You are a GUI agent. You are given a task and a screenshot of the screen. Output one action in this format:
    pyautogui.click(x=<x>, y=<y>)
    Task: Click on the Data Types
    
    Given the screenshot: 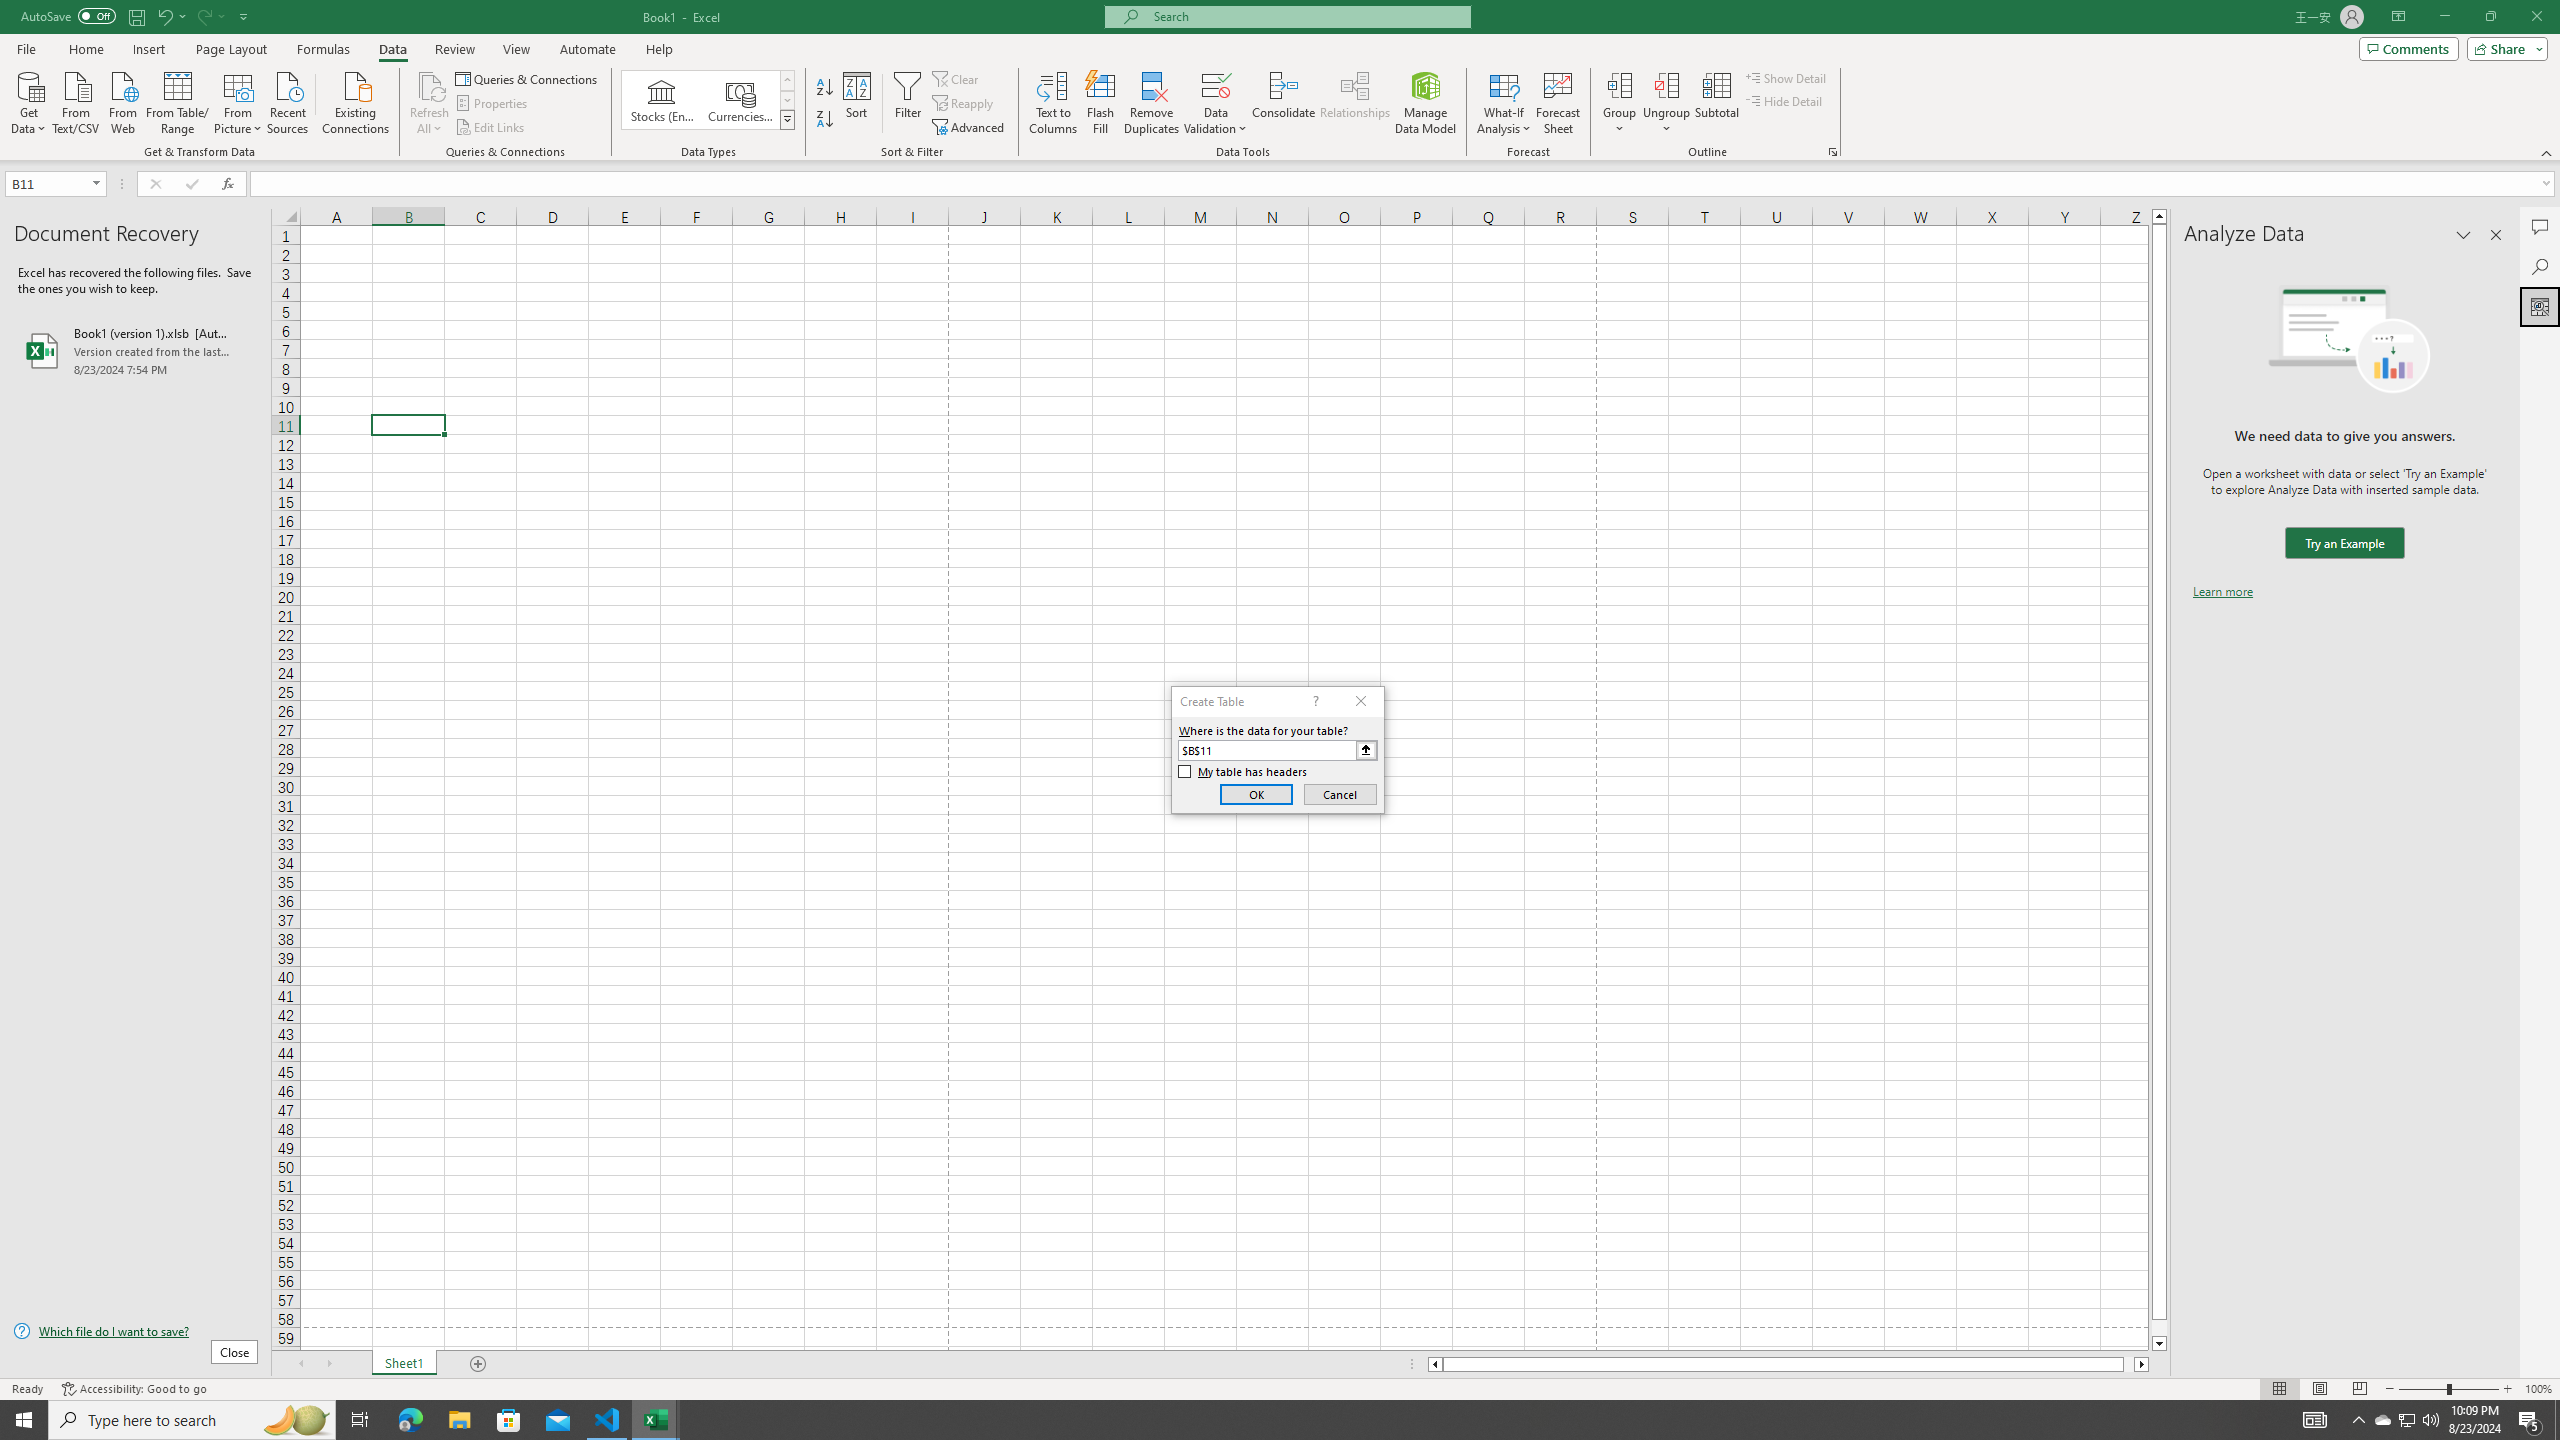 What is the action you would take?
    pyautogui.click(x=788, y=119)
    